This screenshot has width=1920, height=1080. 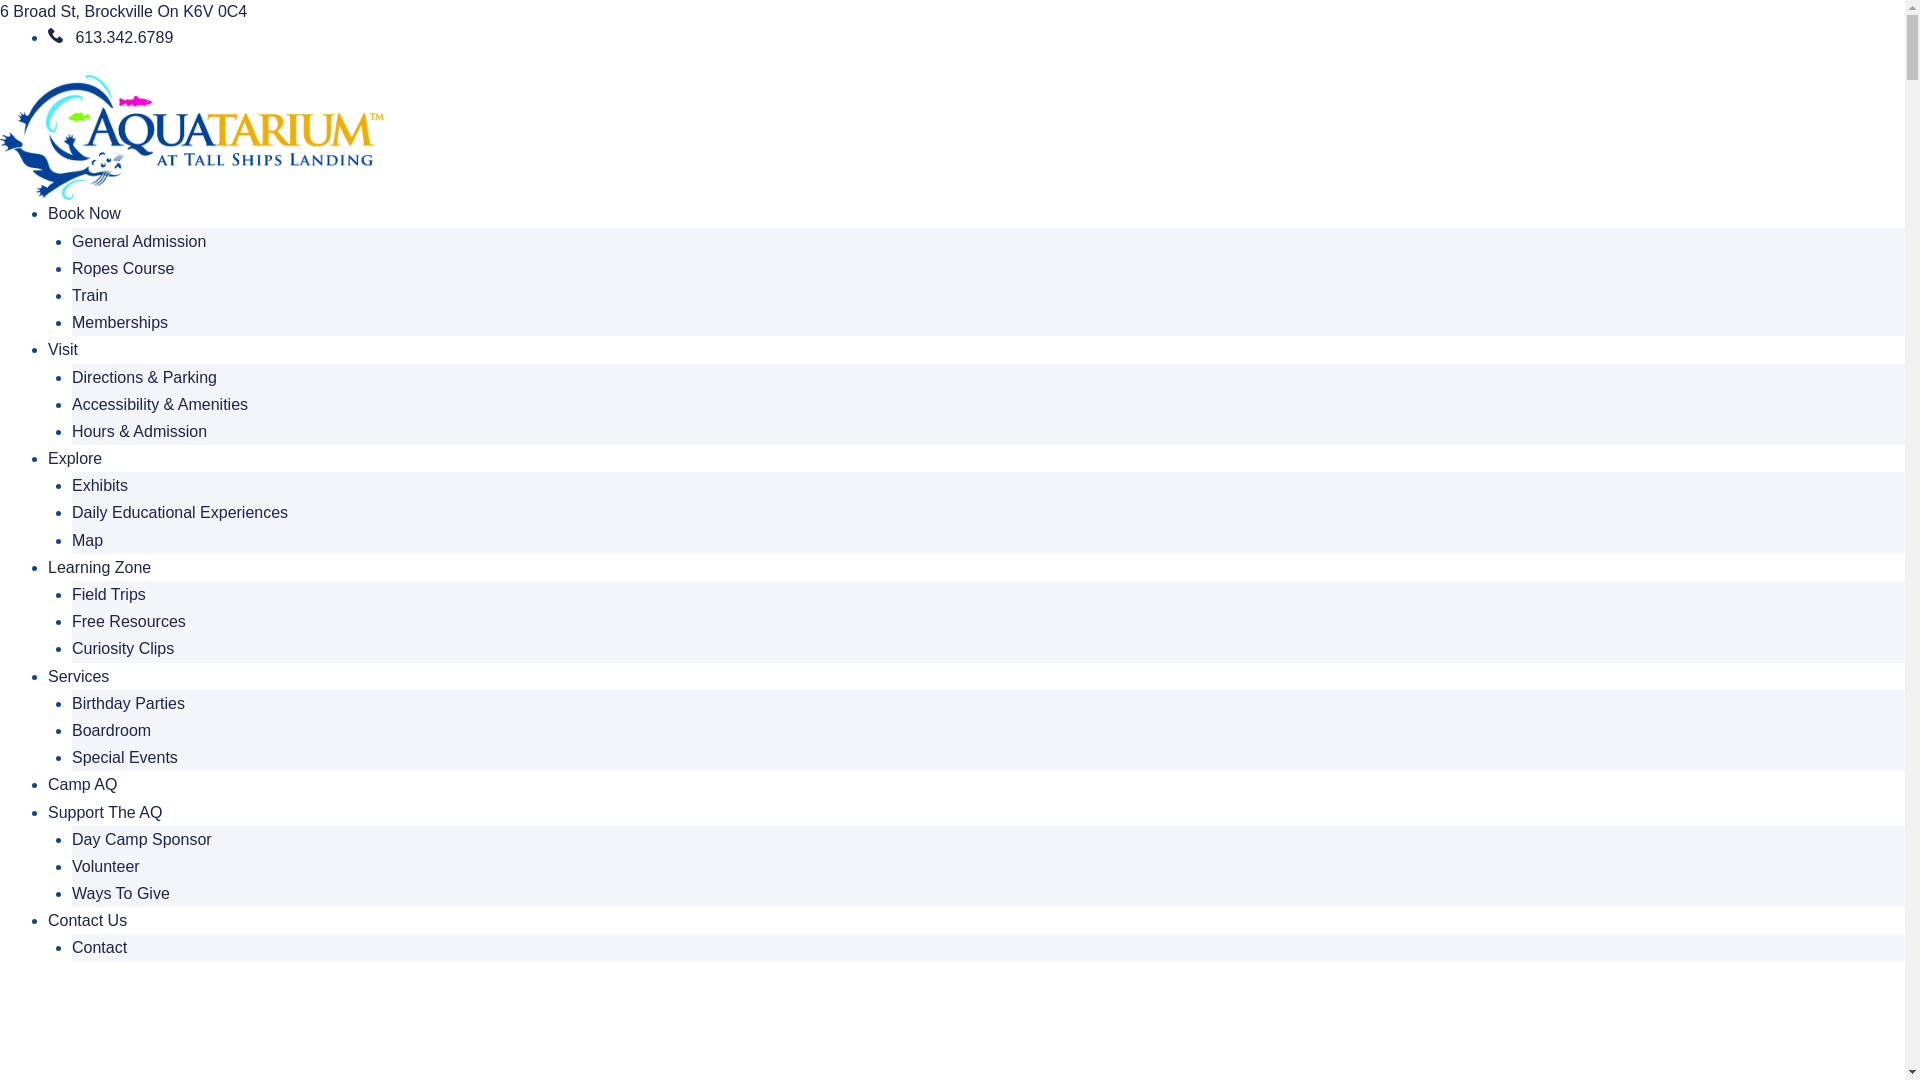 What do you see at coordinates (144, 378) in the screenshot?
I see `Directions & Parking` at bounding box center [144, 378].